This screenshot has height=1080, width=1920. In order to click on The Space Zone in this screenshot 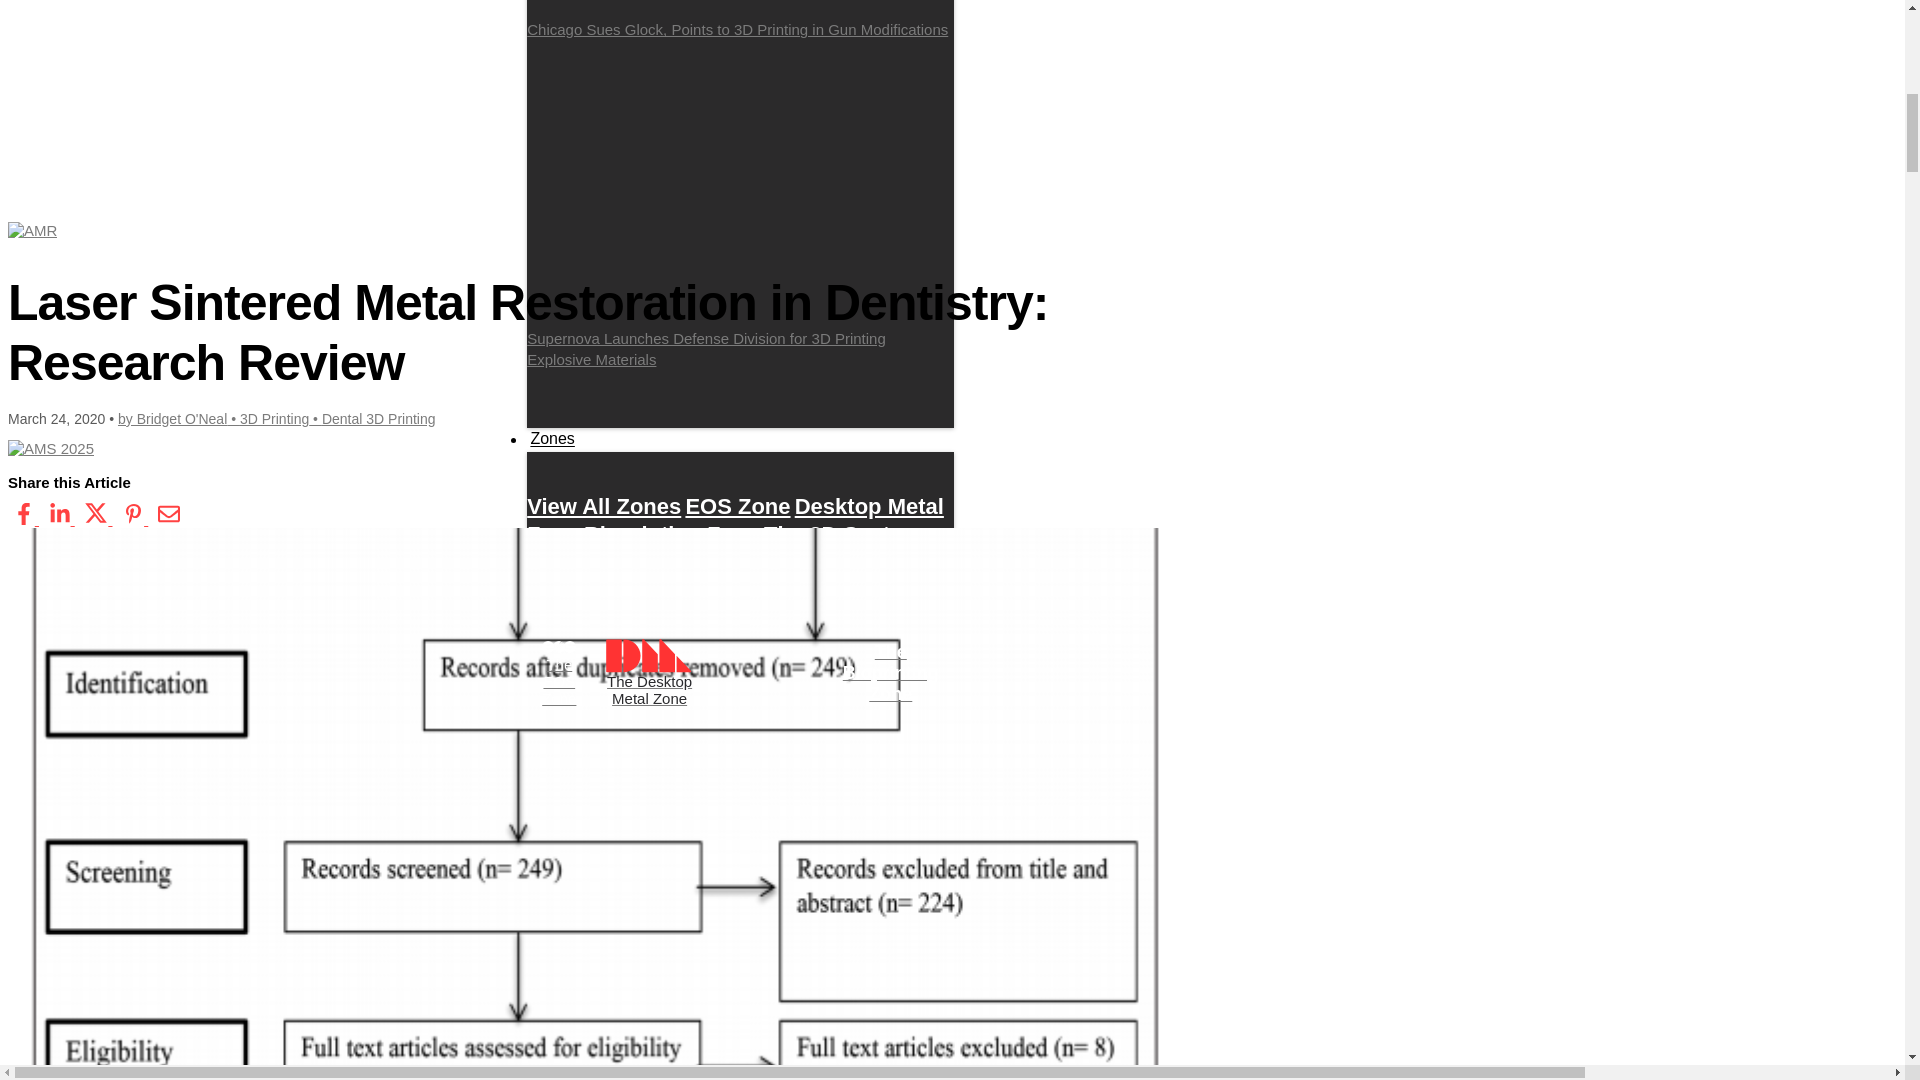, I will do `click(748, 590)`.